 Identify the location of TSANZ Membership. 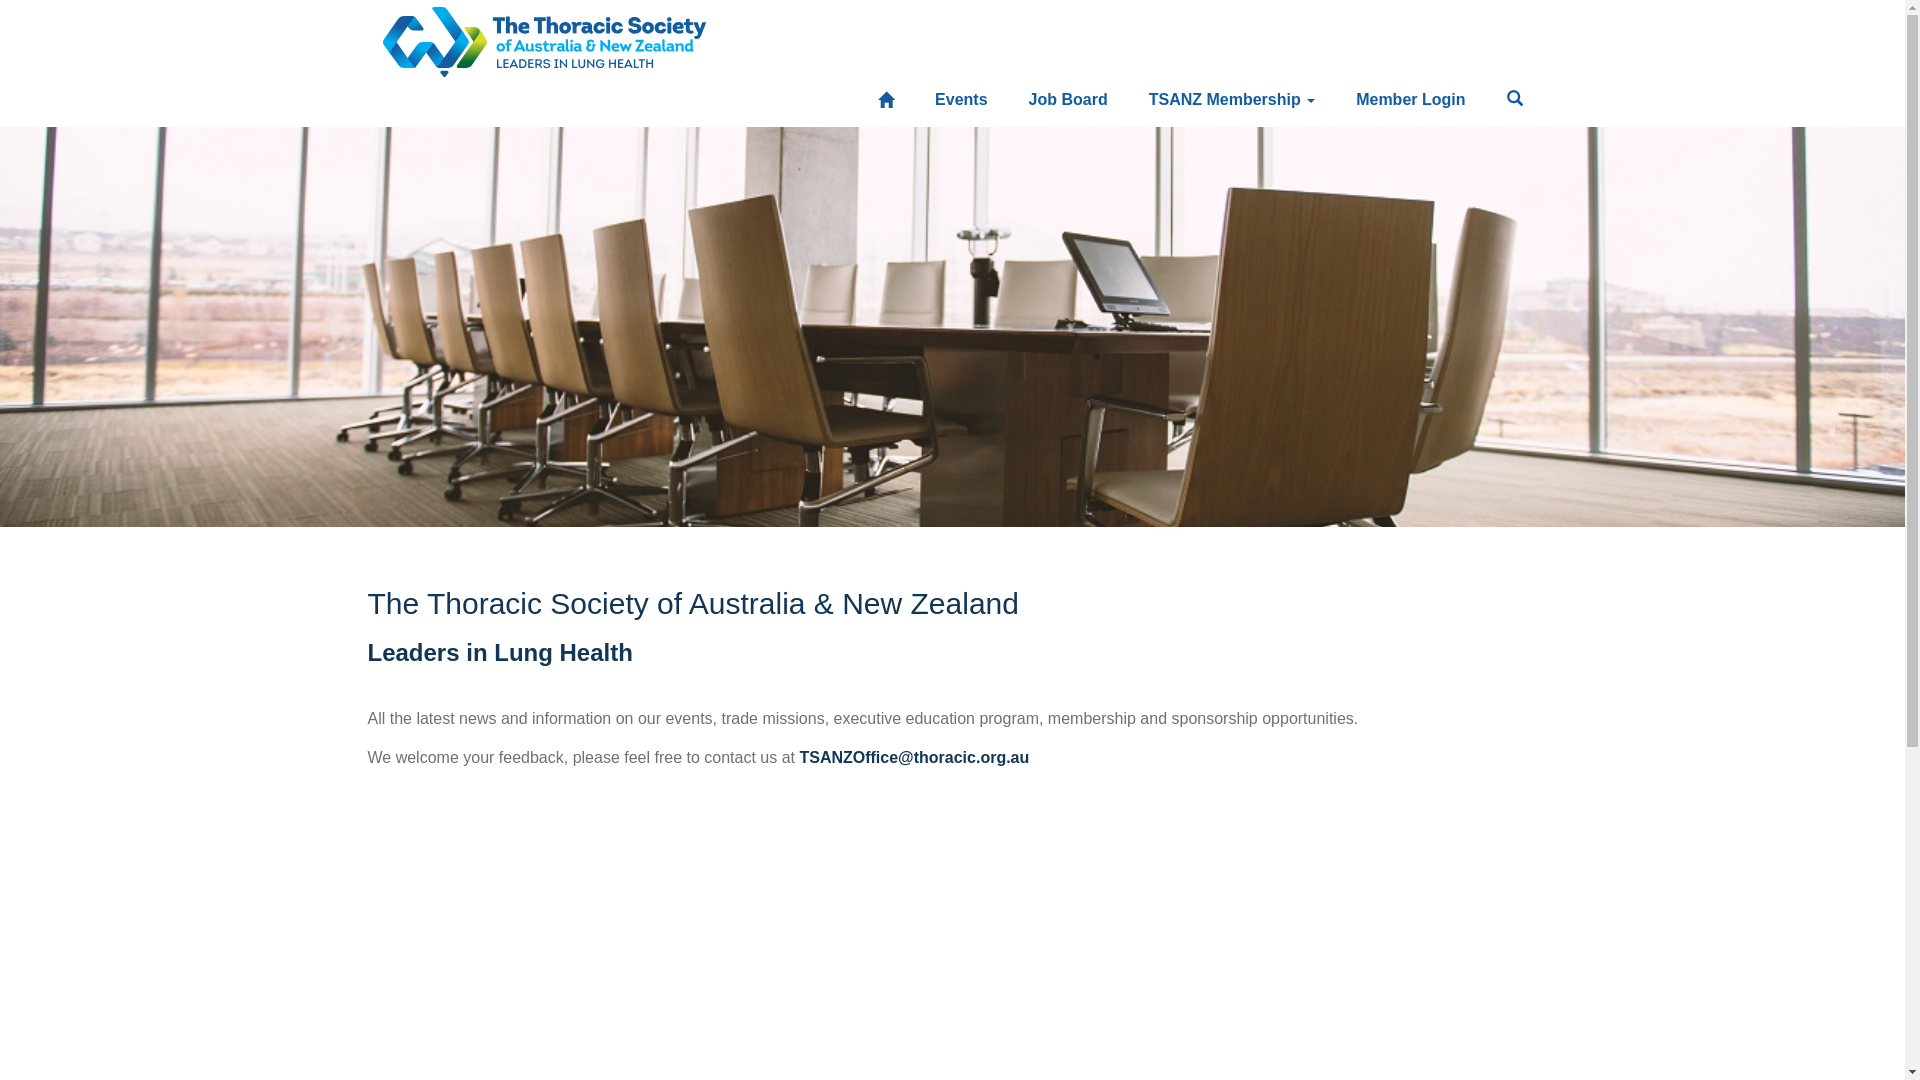
(1232, 100).